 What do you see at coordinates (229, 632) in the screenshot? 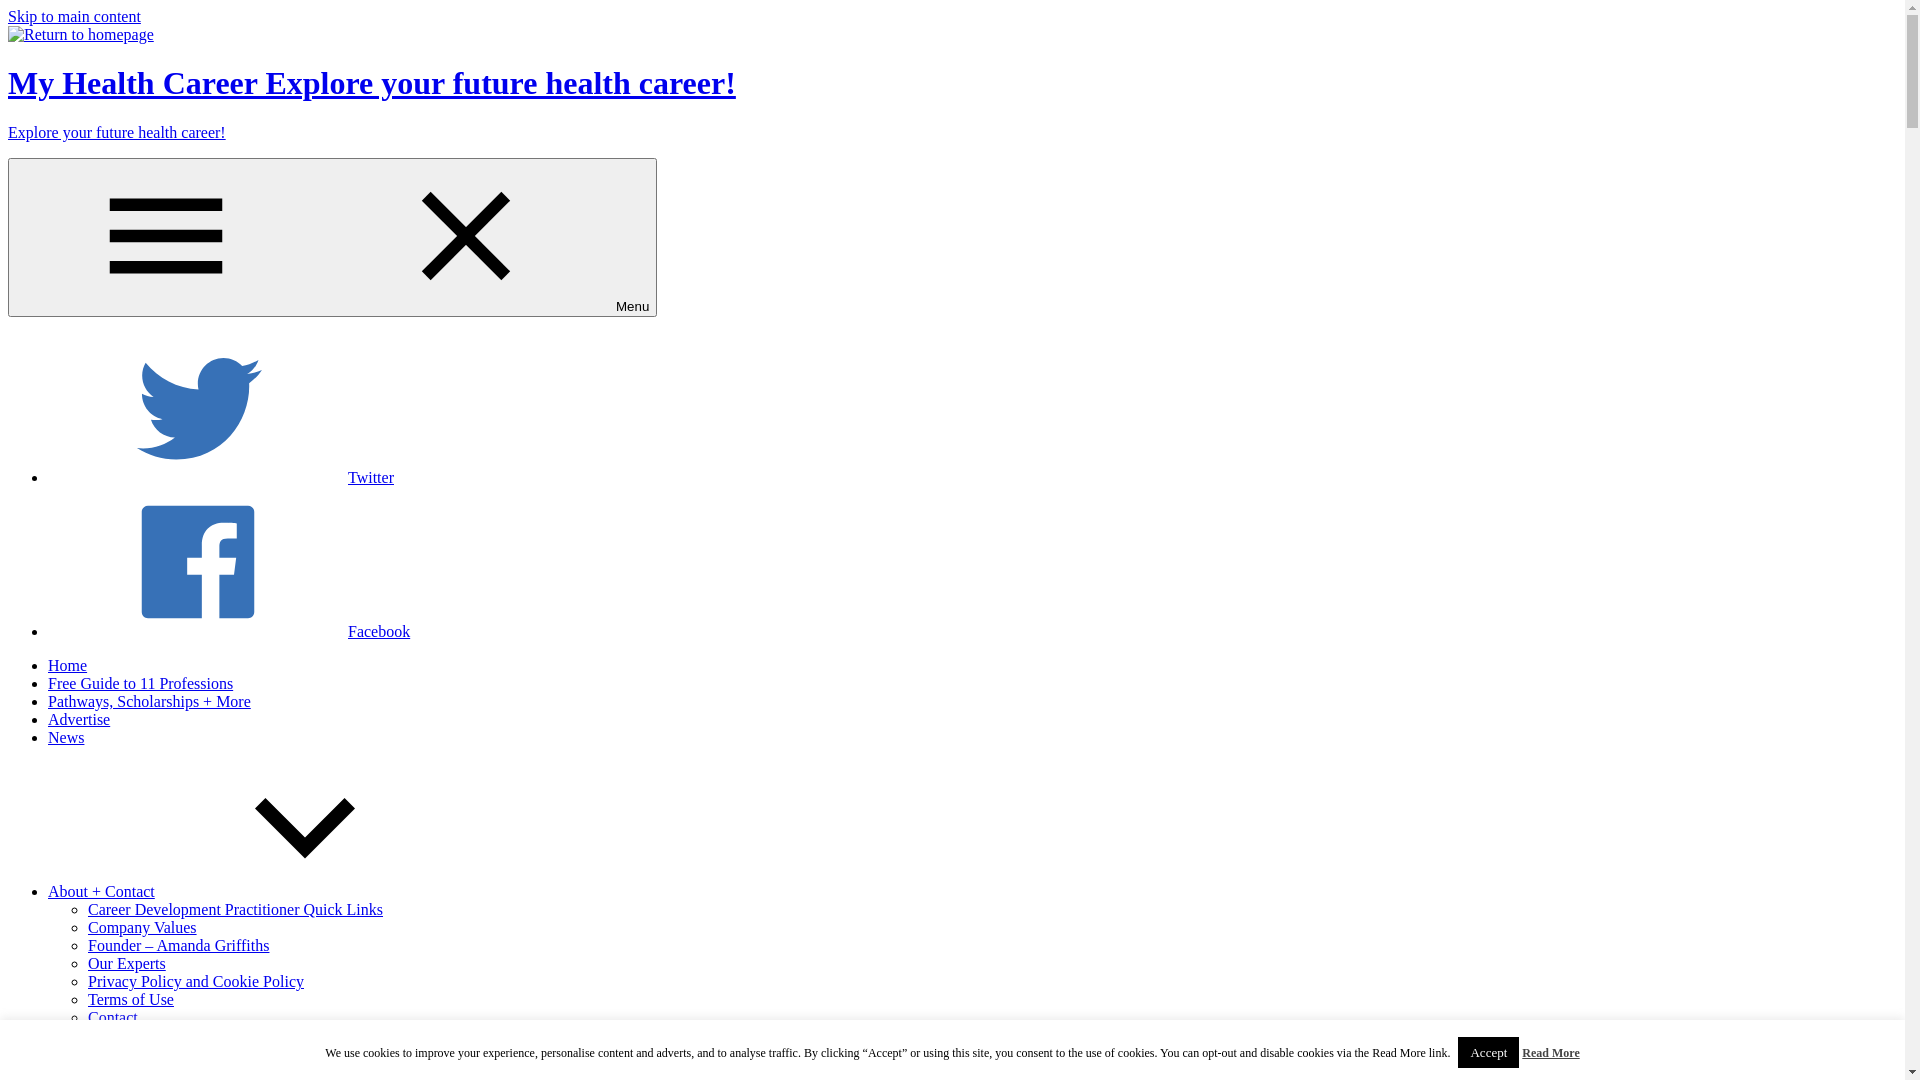
I see `Facebook` at bounding box center [229, 632].